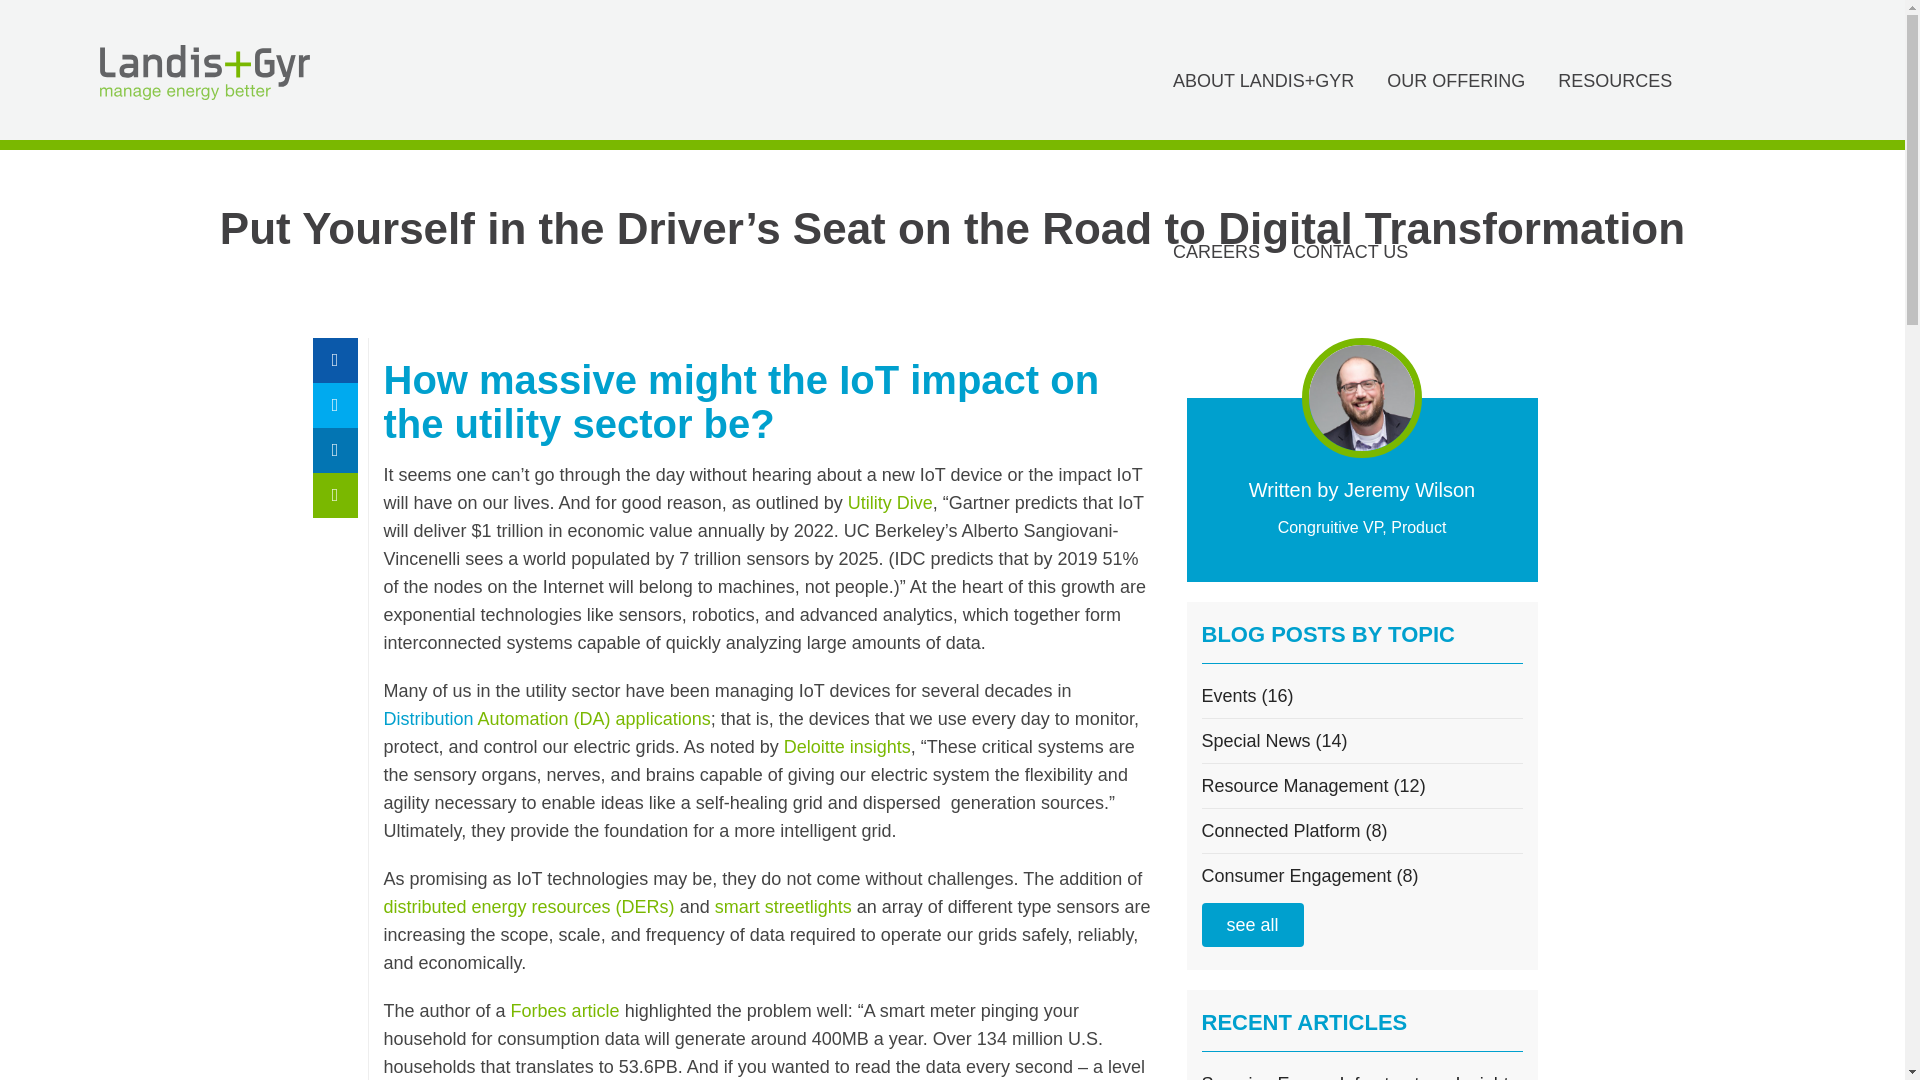 The width and height of the screenshot is (1920, 1080). I want to click on OUR OFFERING, so click(1456, 85).